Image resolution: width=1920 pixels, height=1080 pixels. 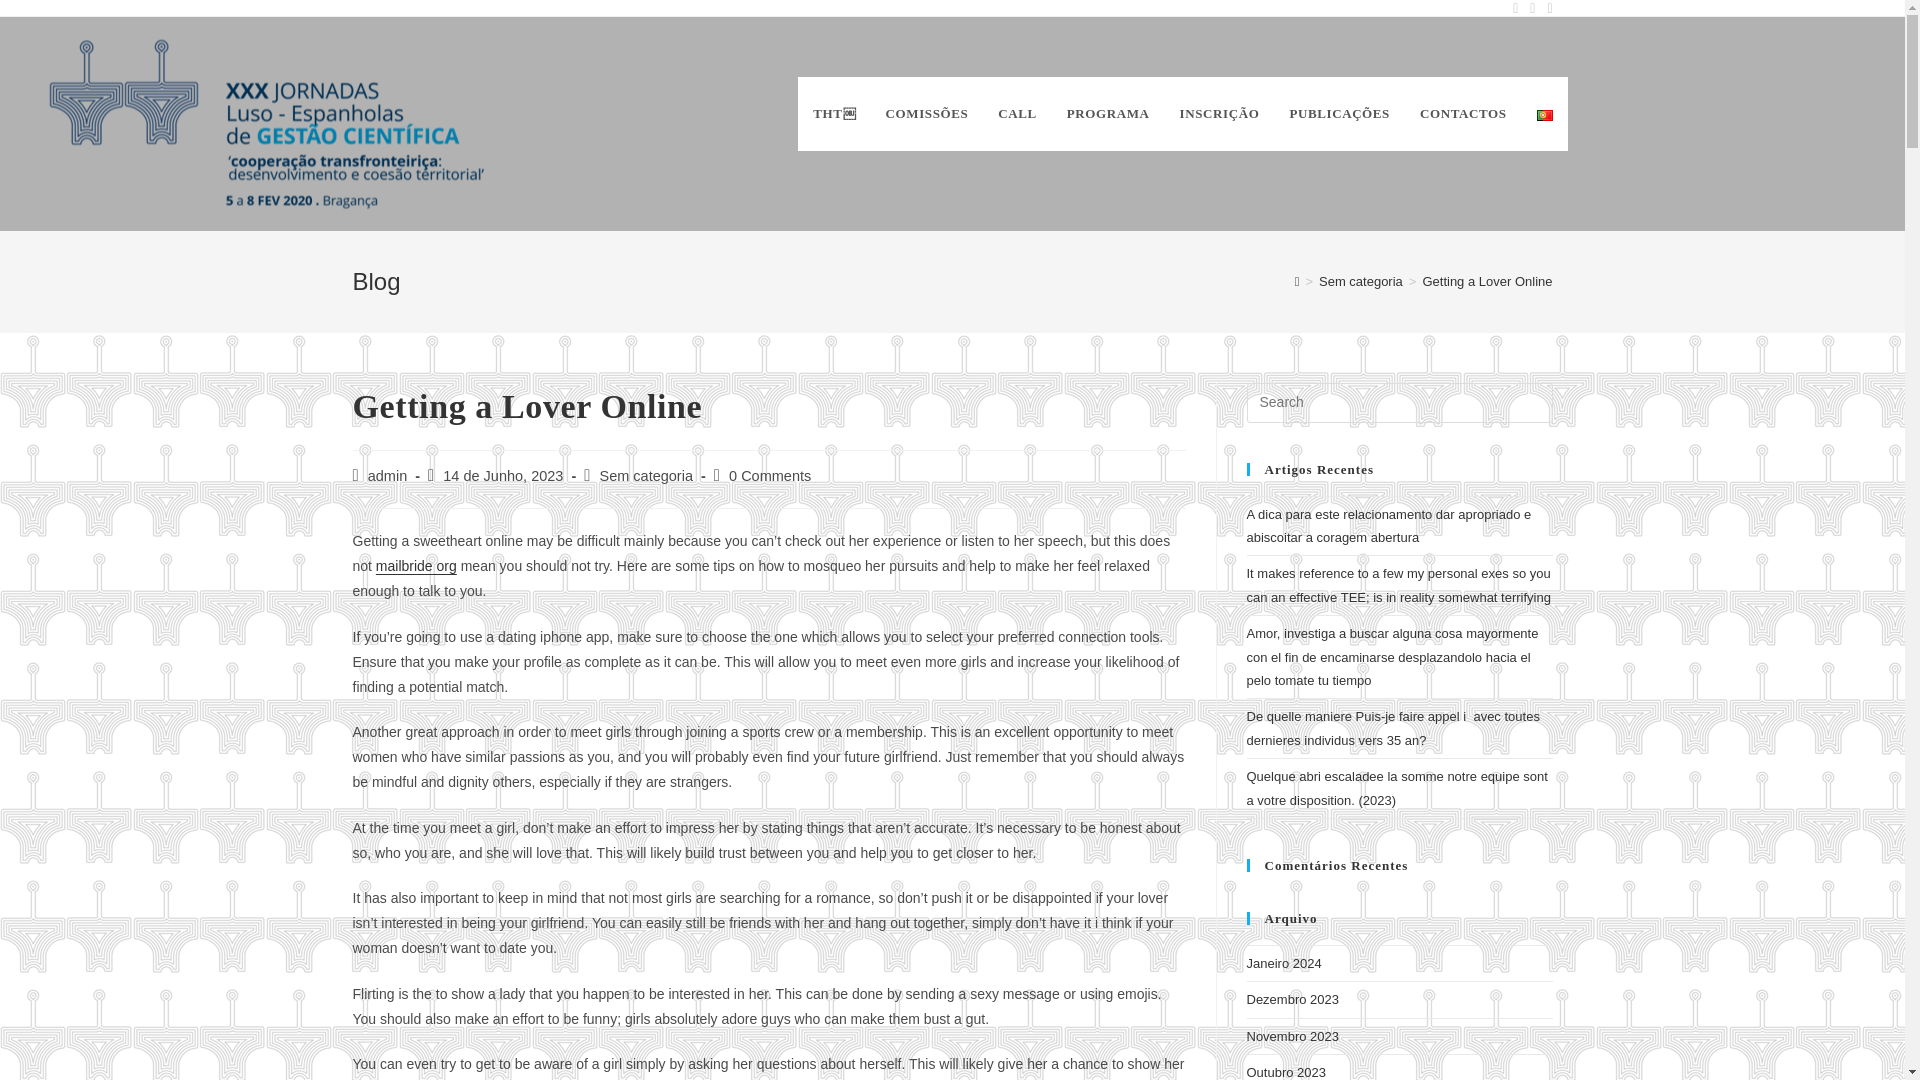 I want to click on Artigos de admin, so click(x=388, y=475).